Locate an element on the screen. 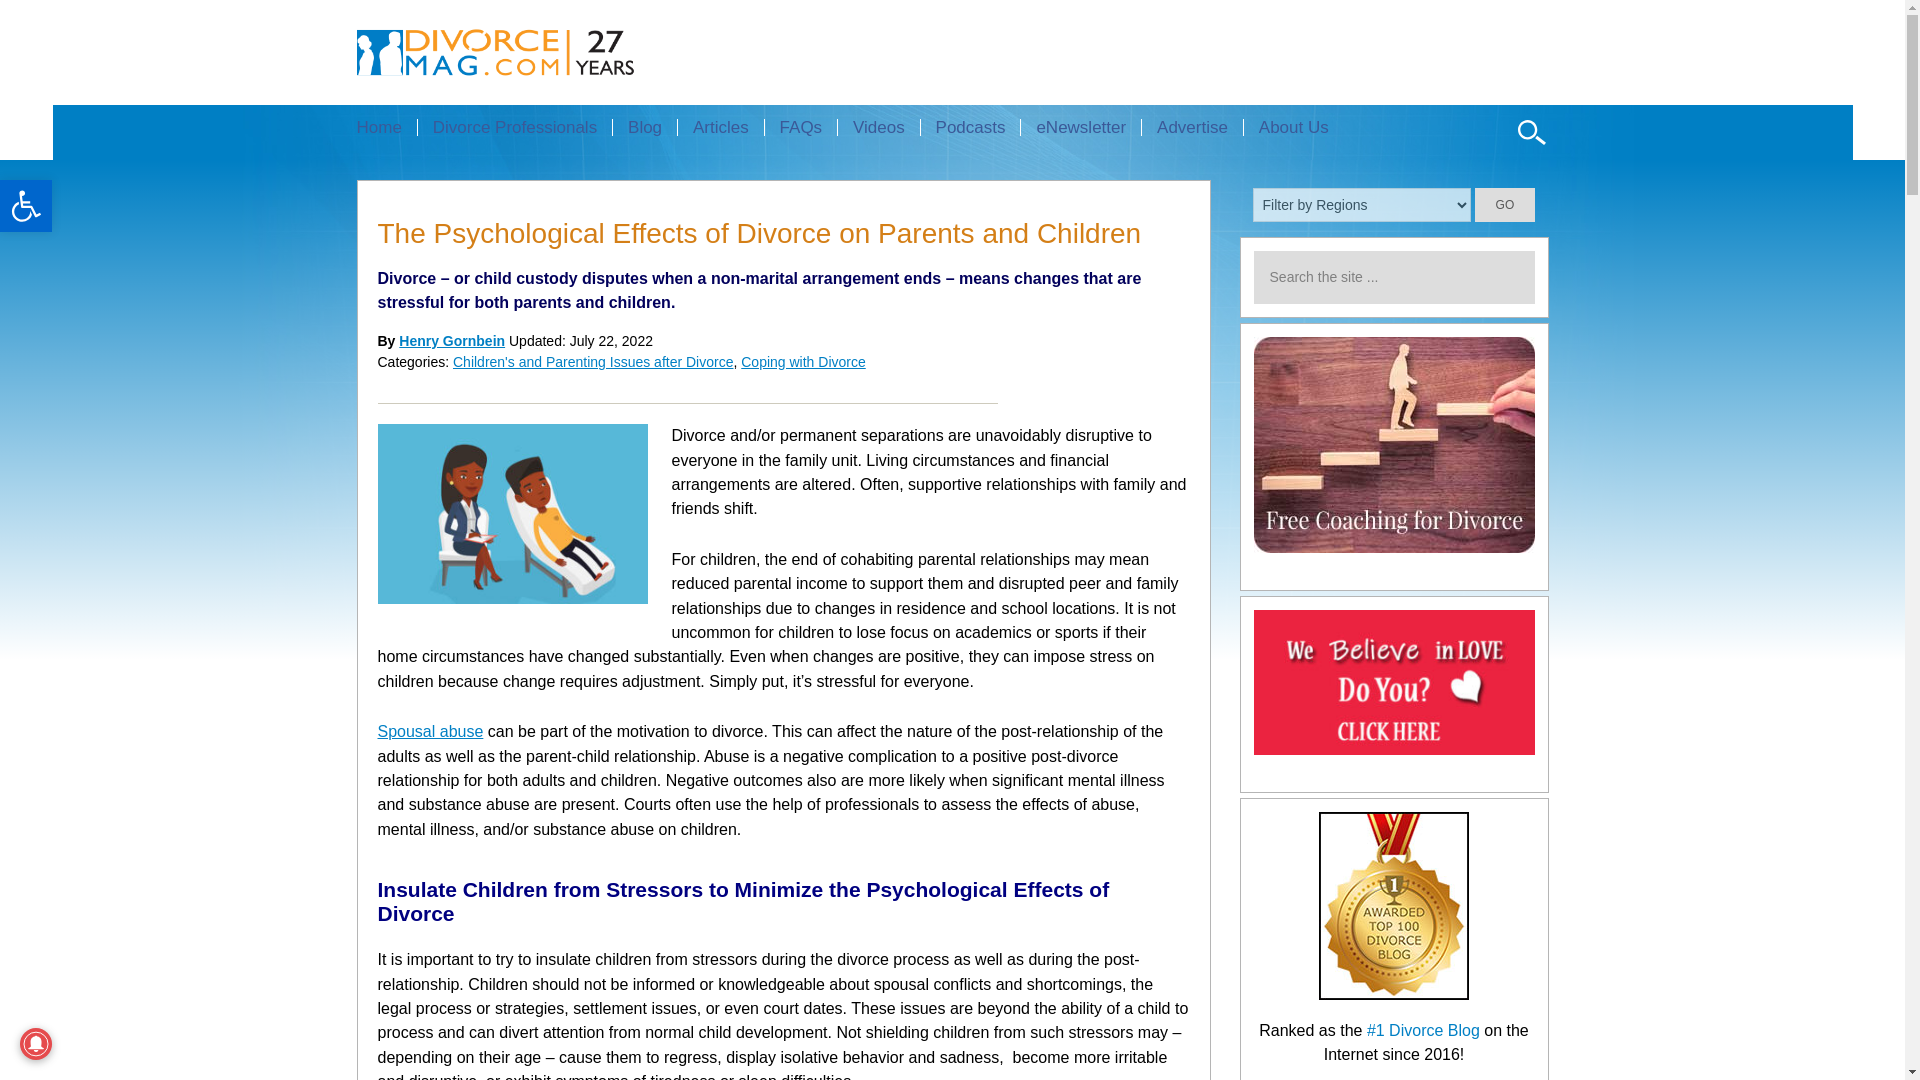  Divorce Professionals is located at coordinates (514, 127).